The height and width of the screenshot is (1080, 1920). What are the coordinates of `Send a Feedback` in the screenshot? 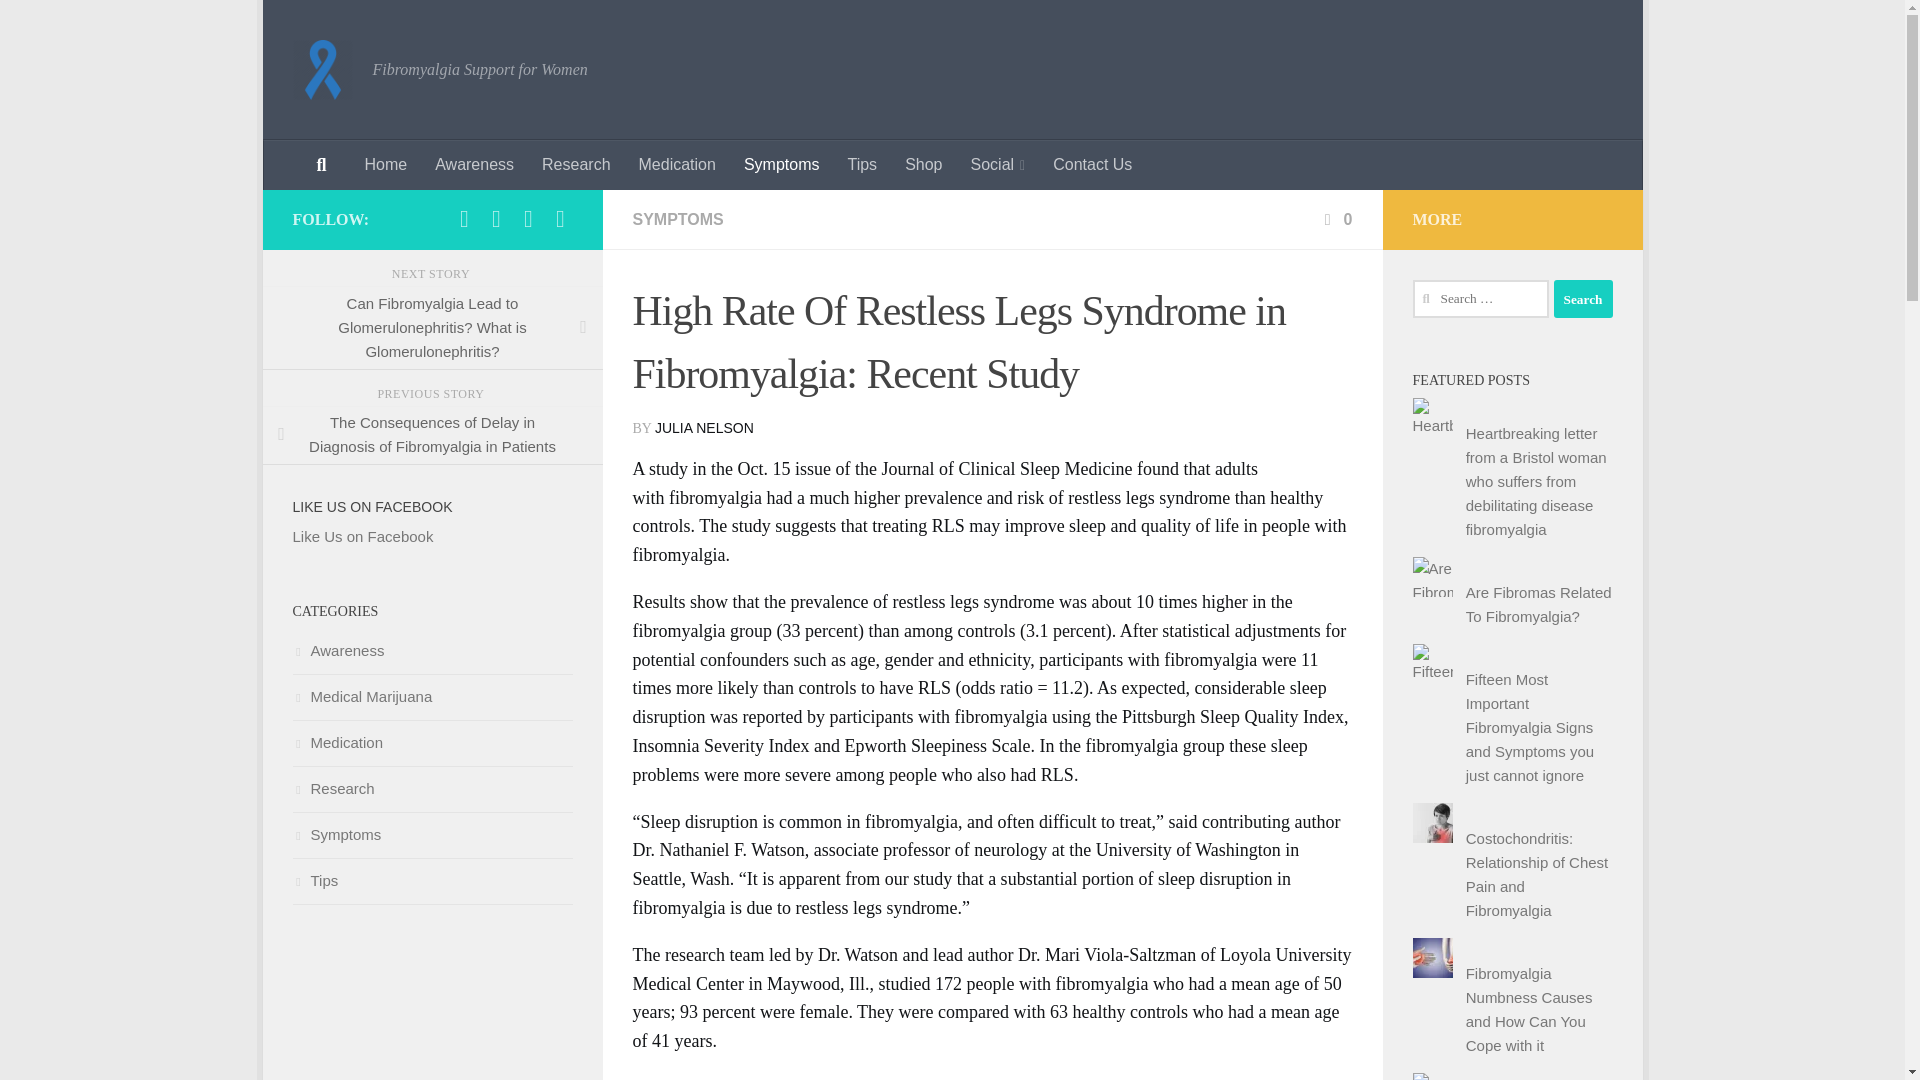 It's located at (528, 219).